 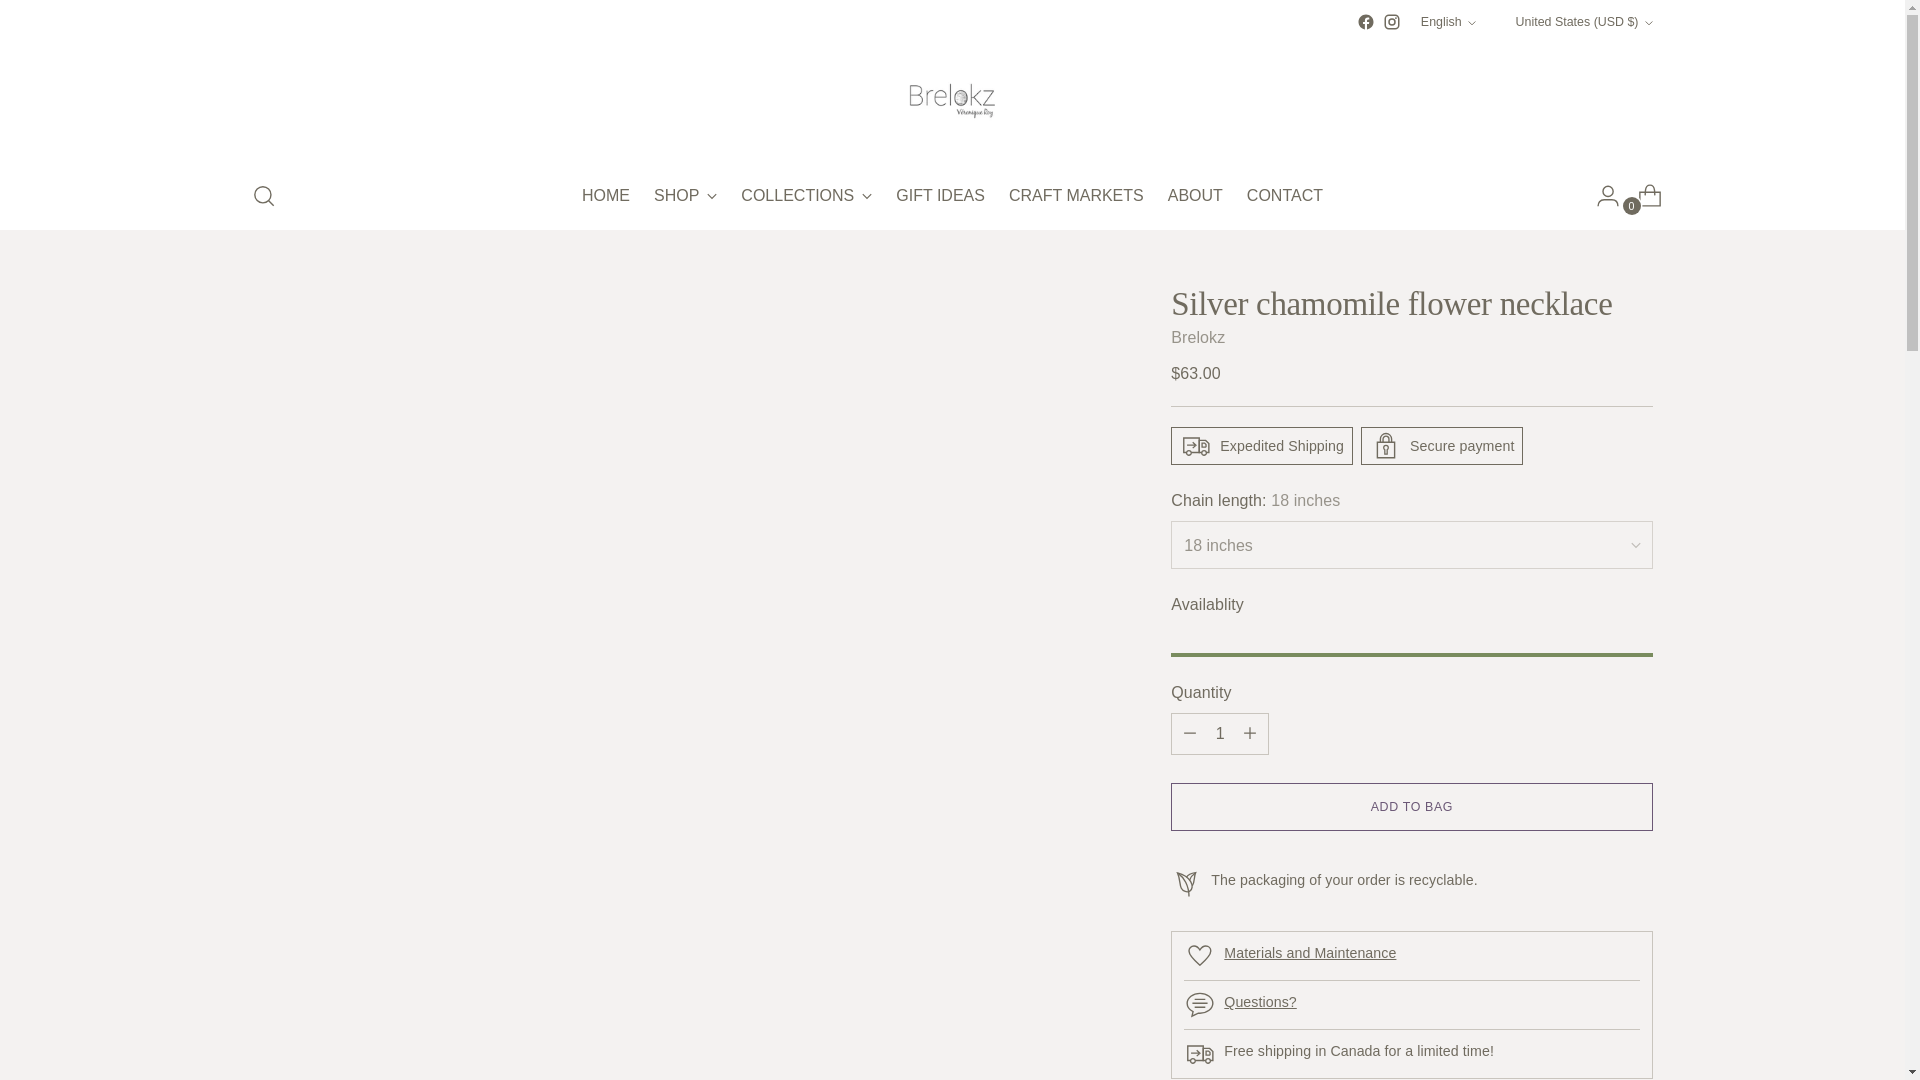 I want to click on Brelokz  on Instagram, so click(x=1392, y=22).